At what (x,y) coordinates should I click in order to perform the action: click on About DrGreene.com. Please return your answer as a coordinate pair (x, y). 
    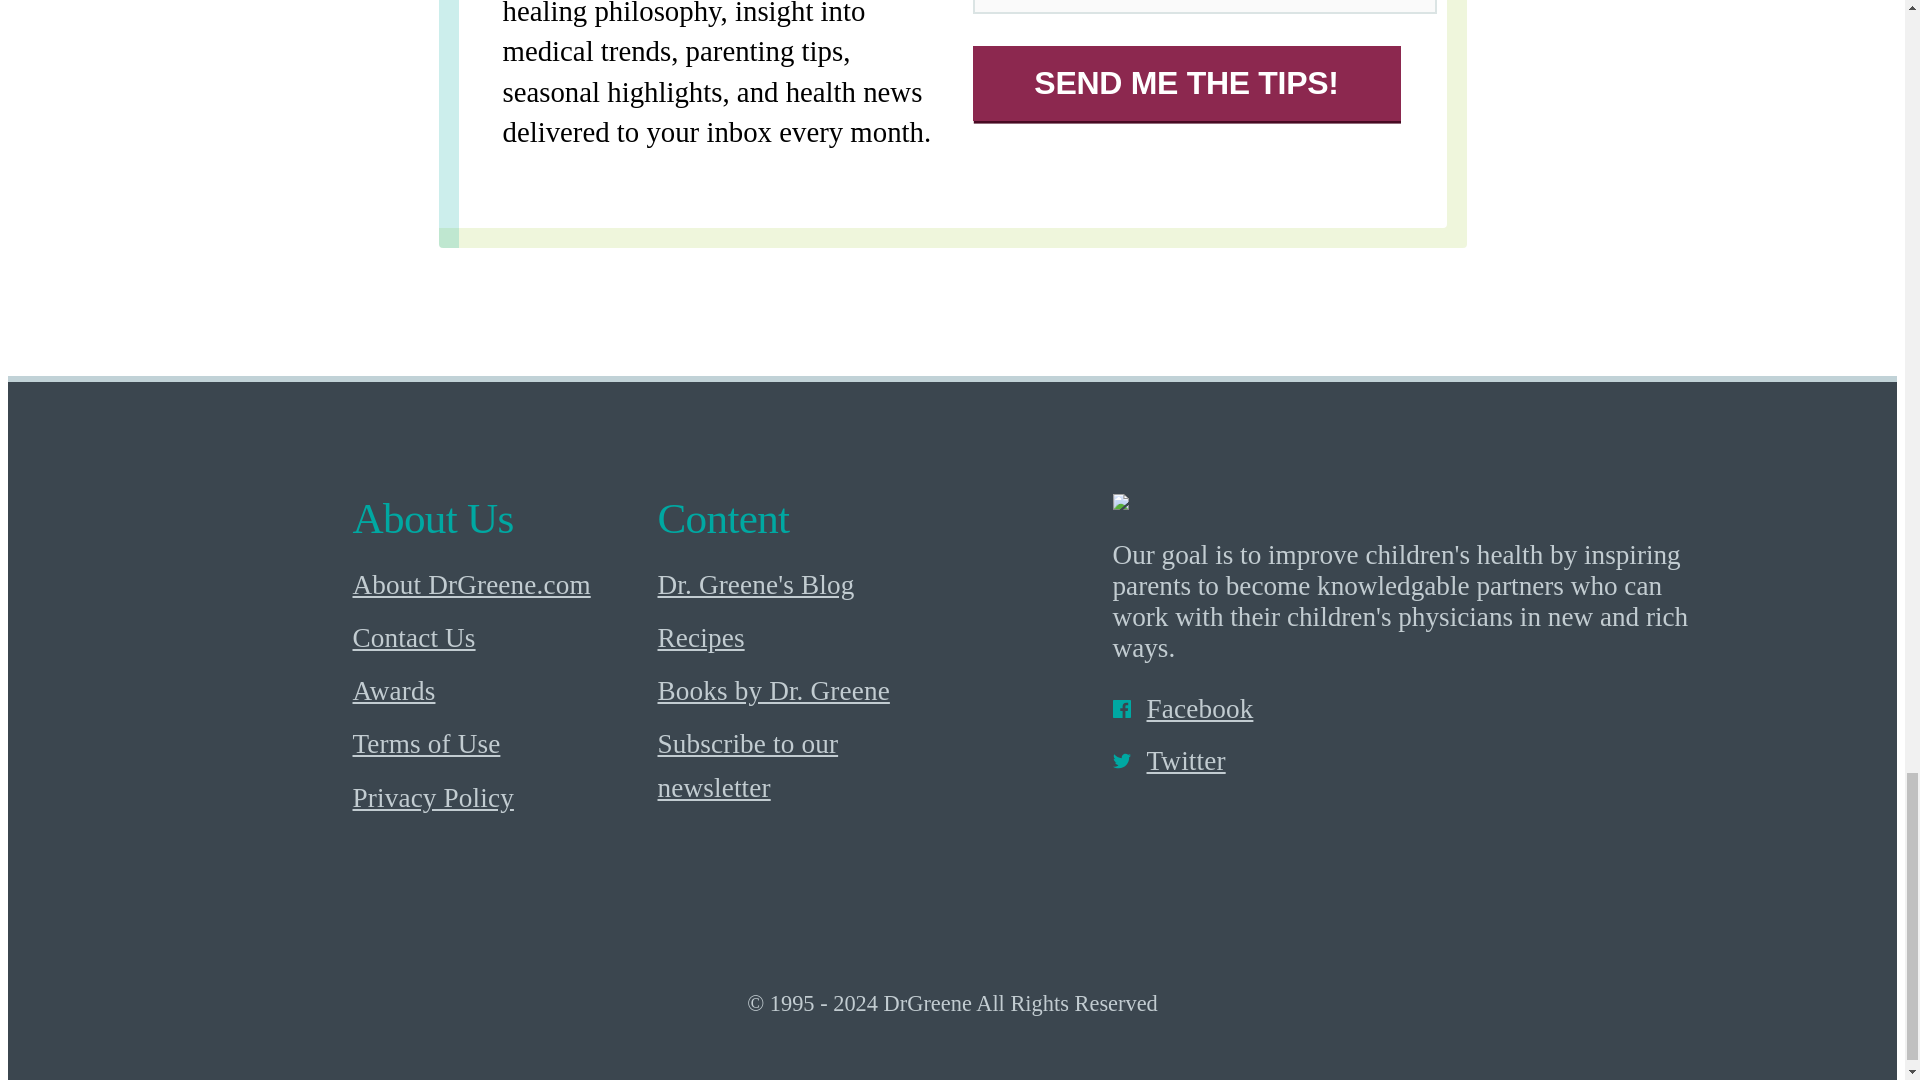
    Looking at the image, I should click on (499, 586).